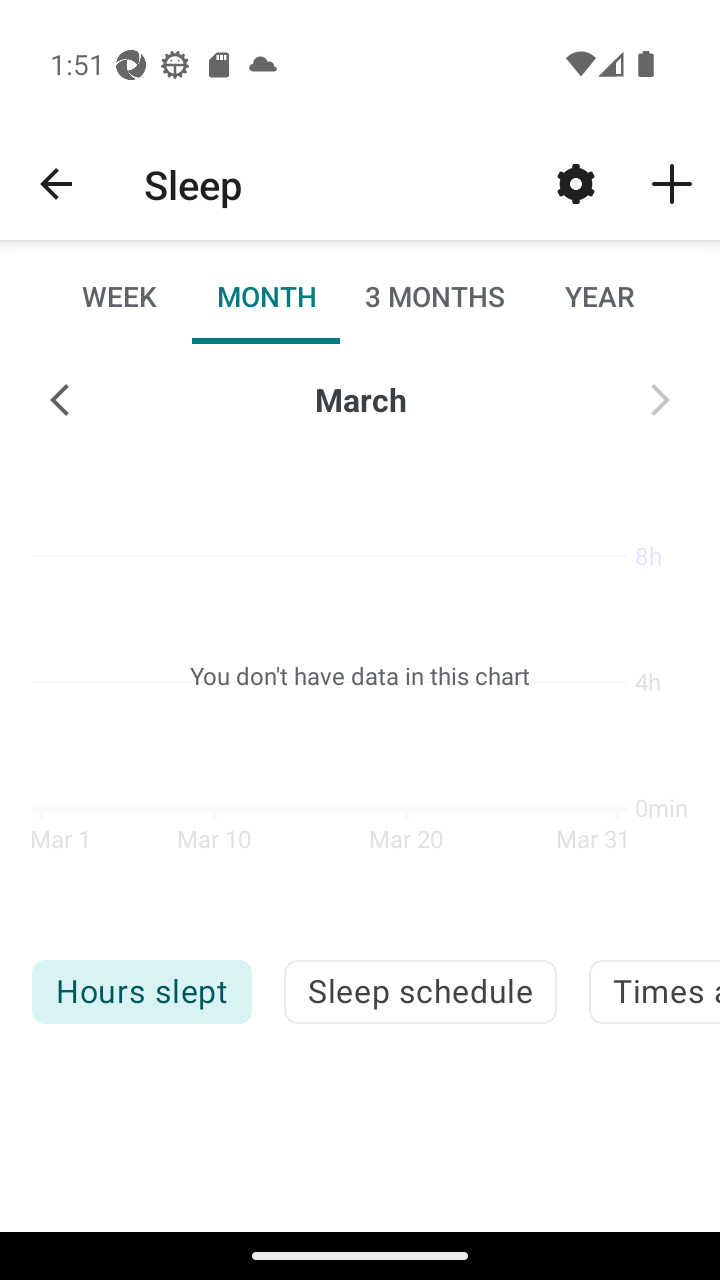 This screenshot has width=720, height=1280. I want to click on Adjust your goal, so click(576, 183).